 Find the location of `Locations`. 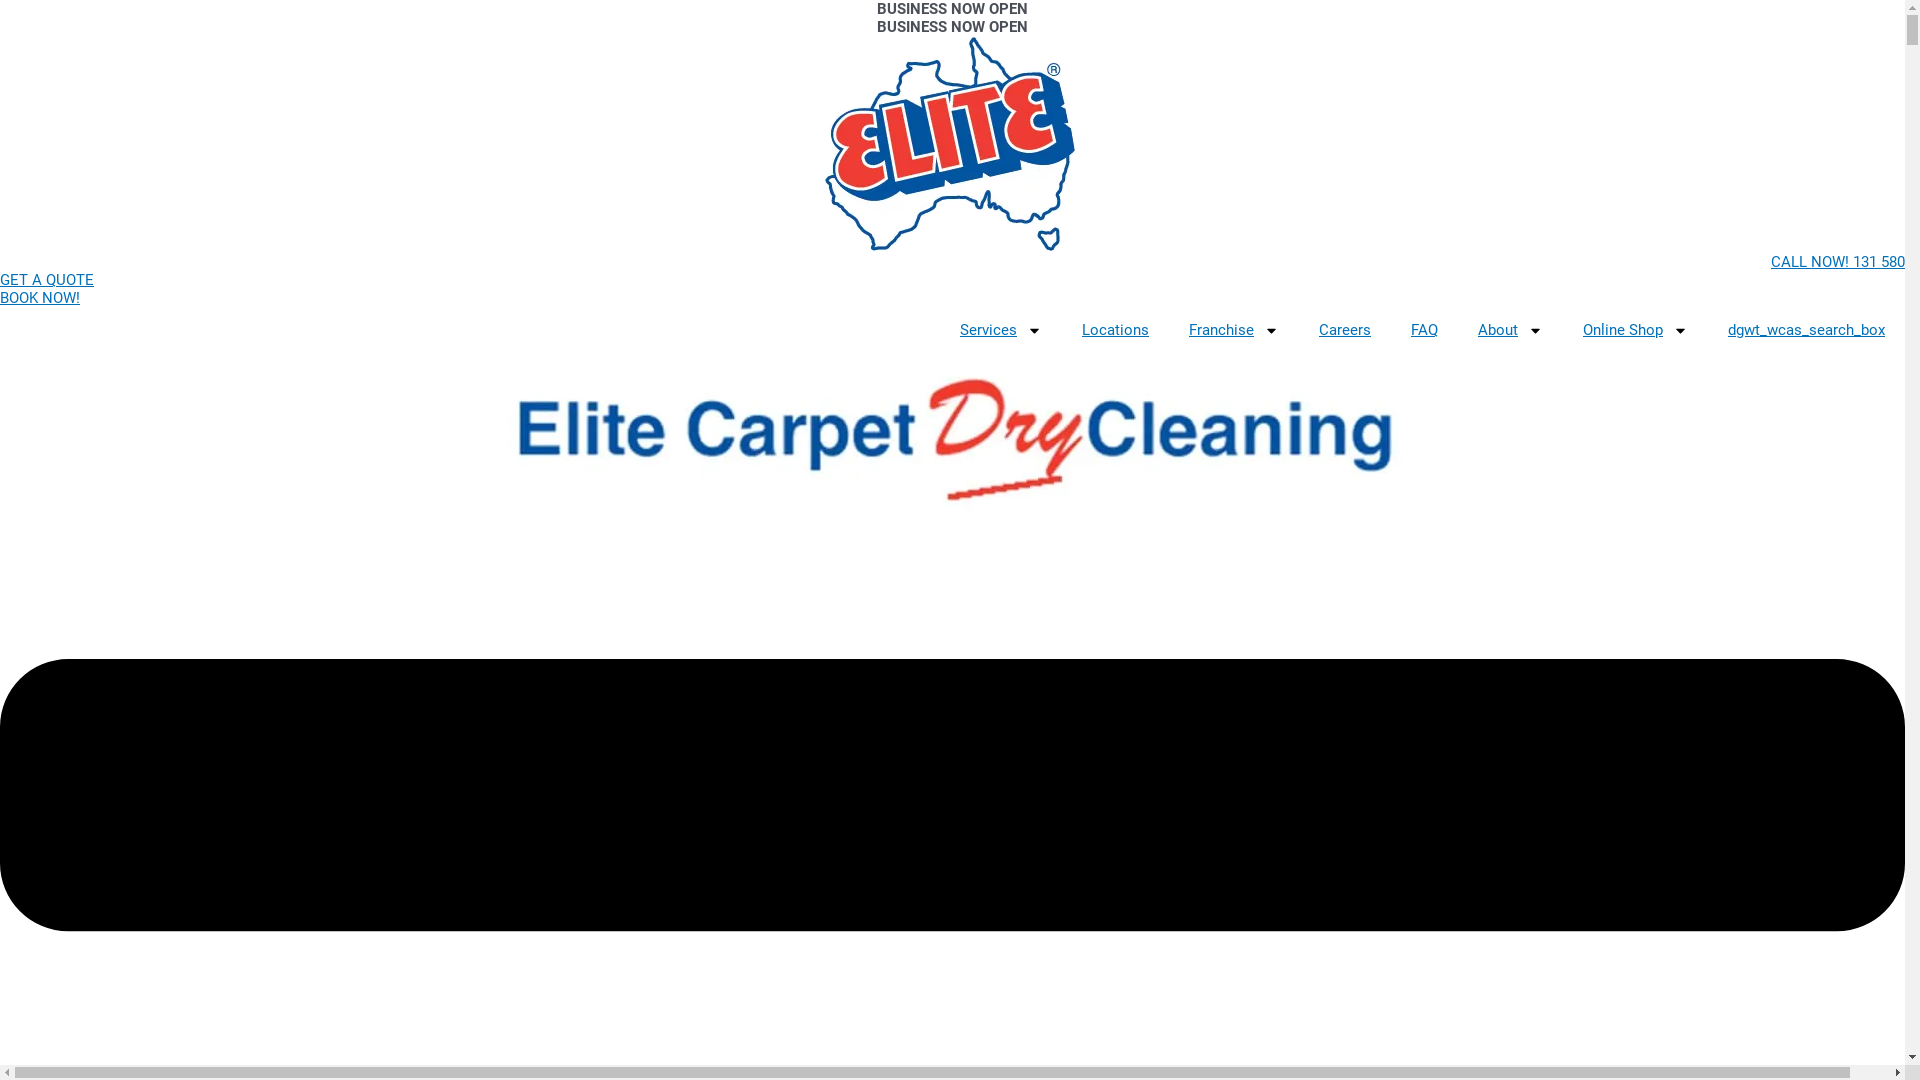

Locations is located at coordinates (1116, 330).